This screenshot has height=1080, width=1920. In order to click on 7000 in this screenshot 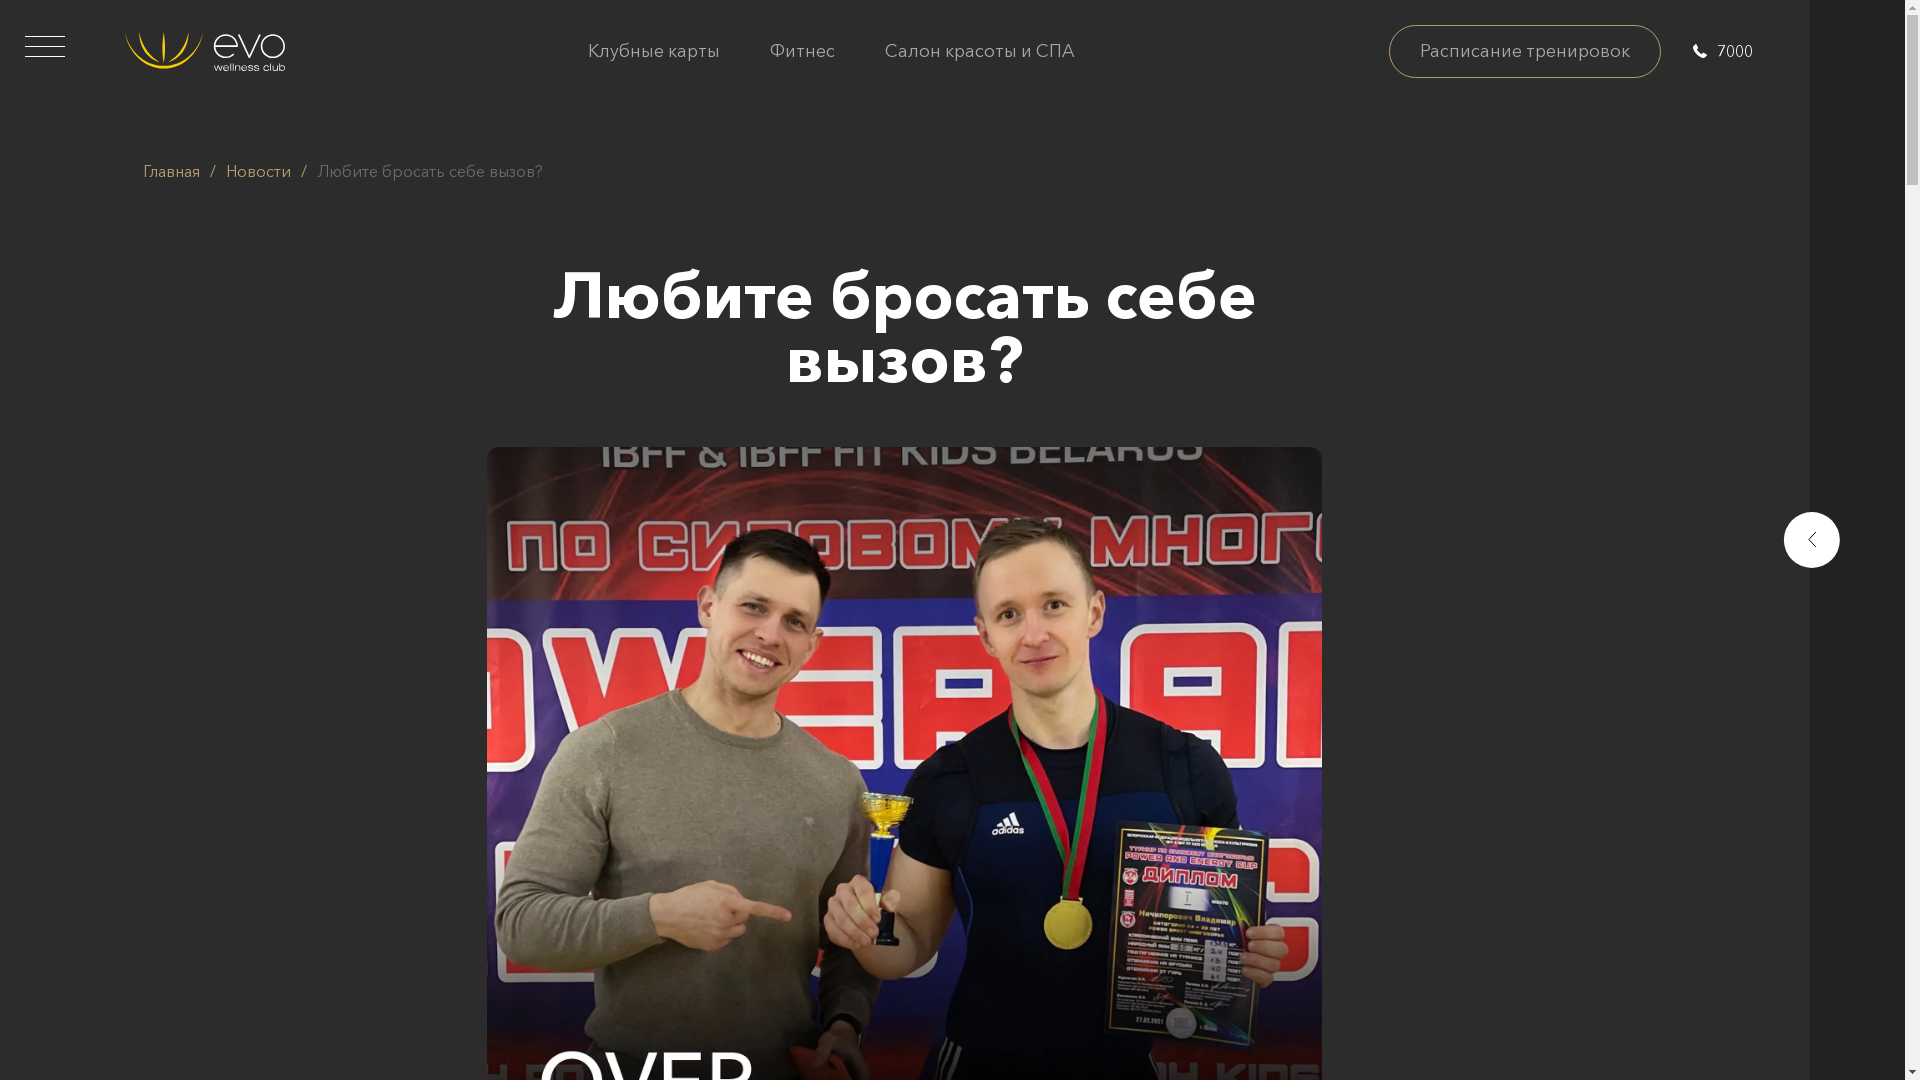, I will do `click(1723, 50)`.